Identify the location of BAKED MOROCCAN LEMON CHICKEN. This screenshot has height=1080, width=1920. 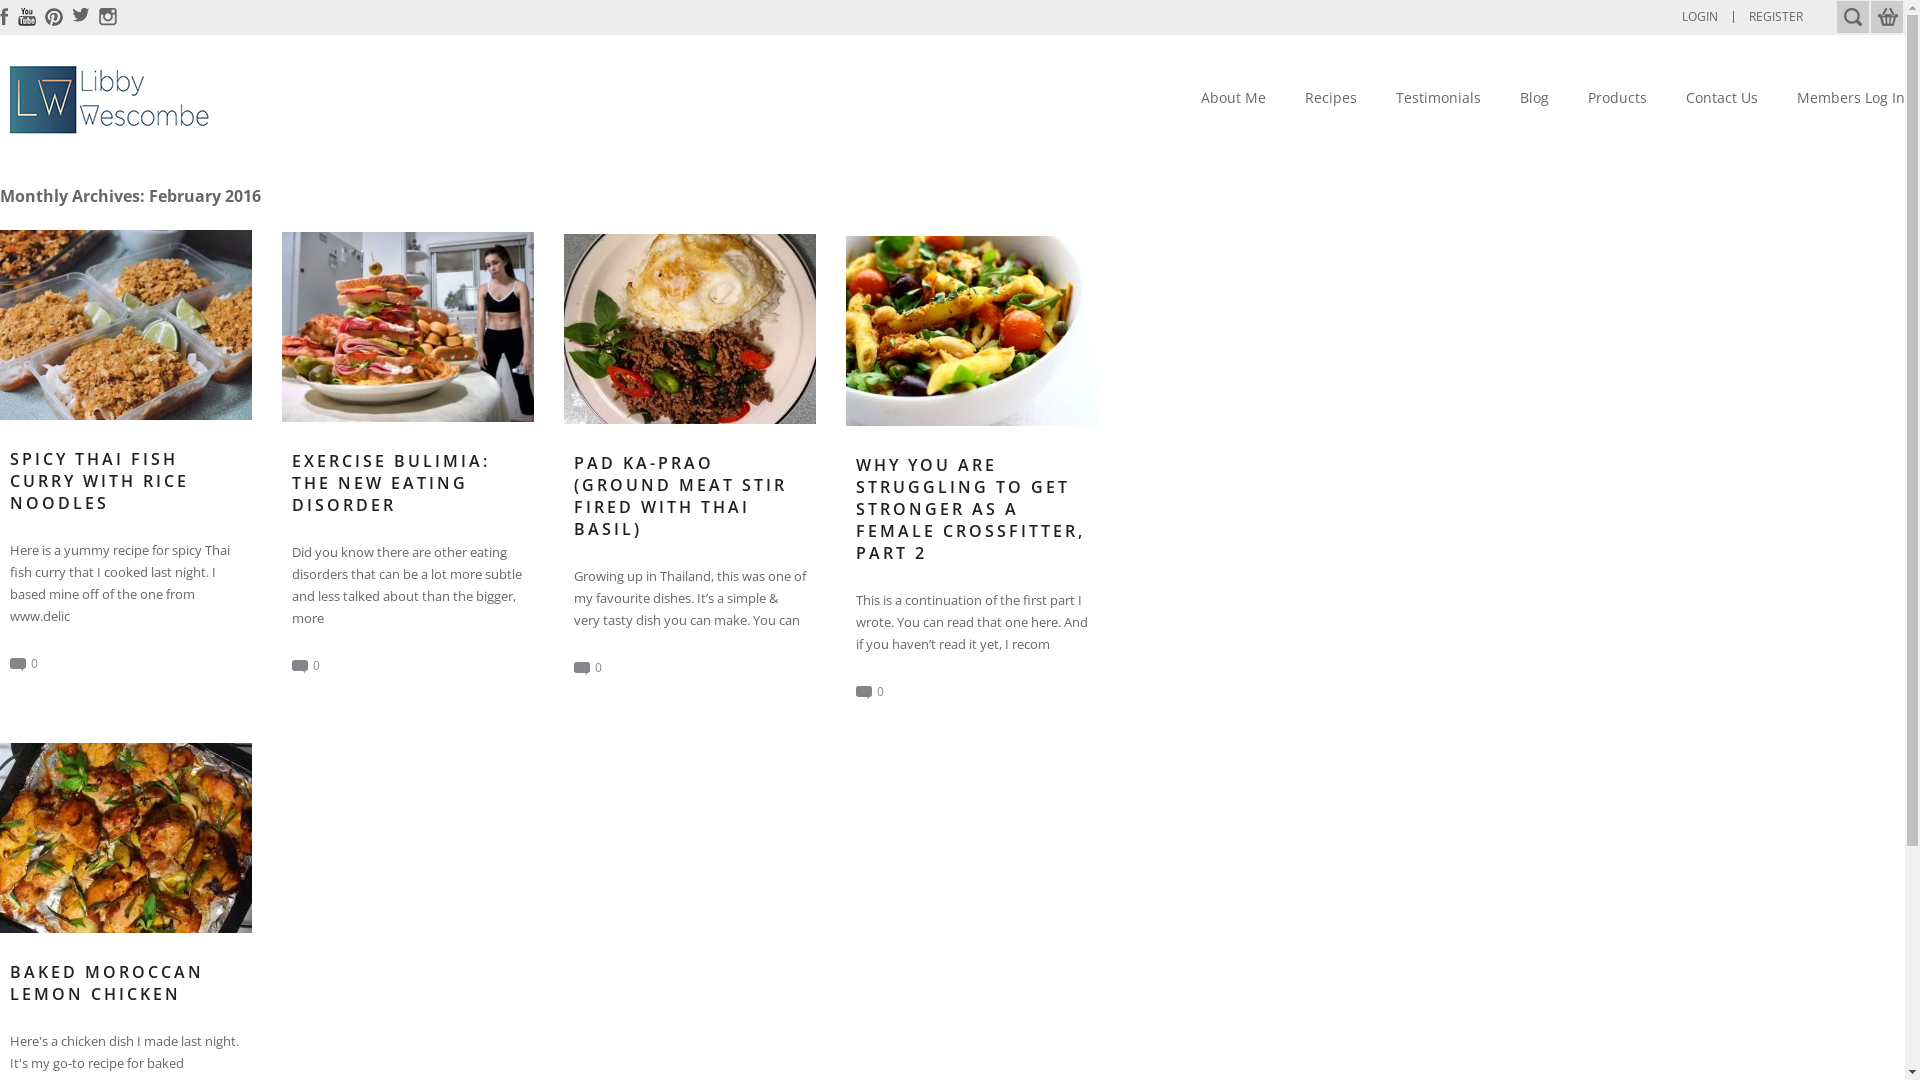
(126, 983).